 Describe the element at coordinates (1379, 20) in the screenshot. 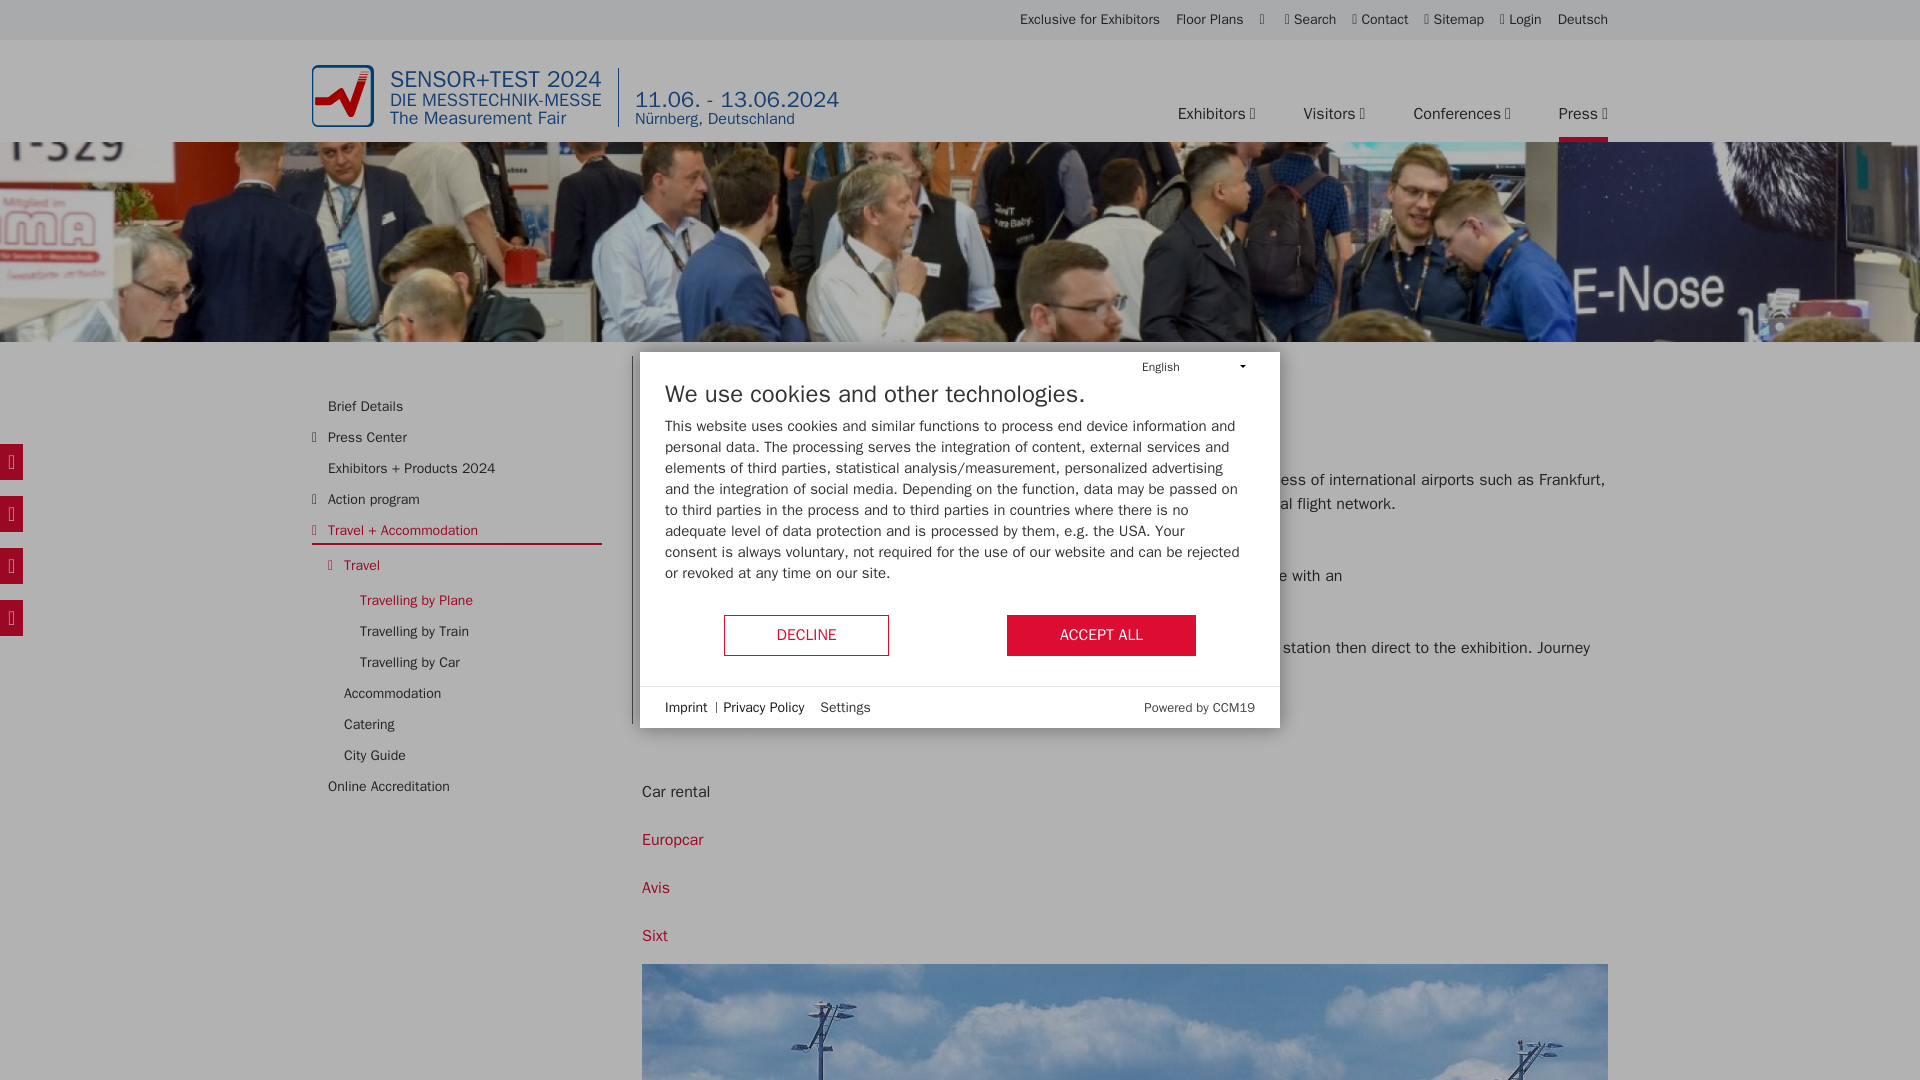

I see `Contact` at that location.